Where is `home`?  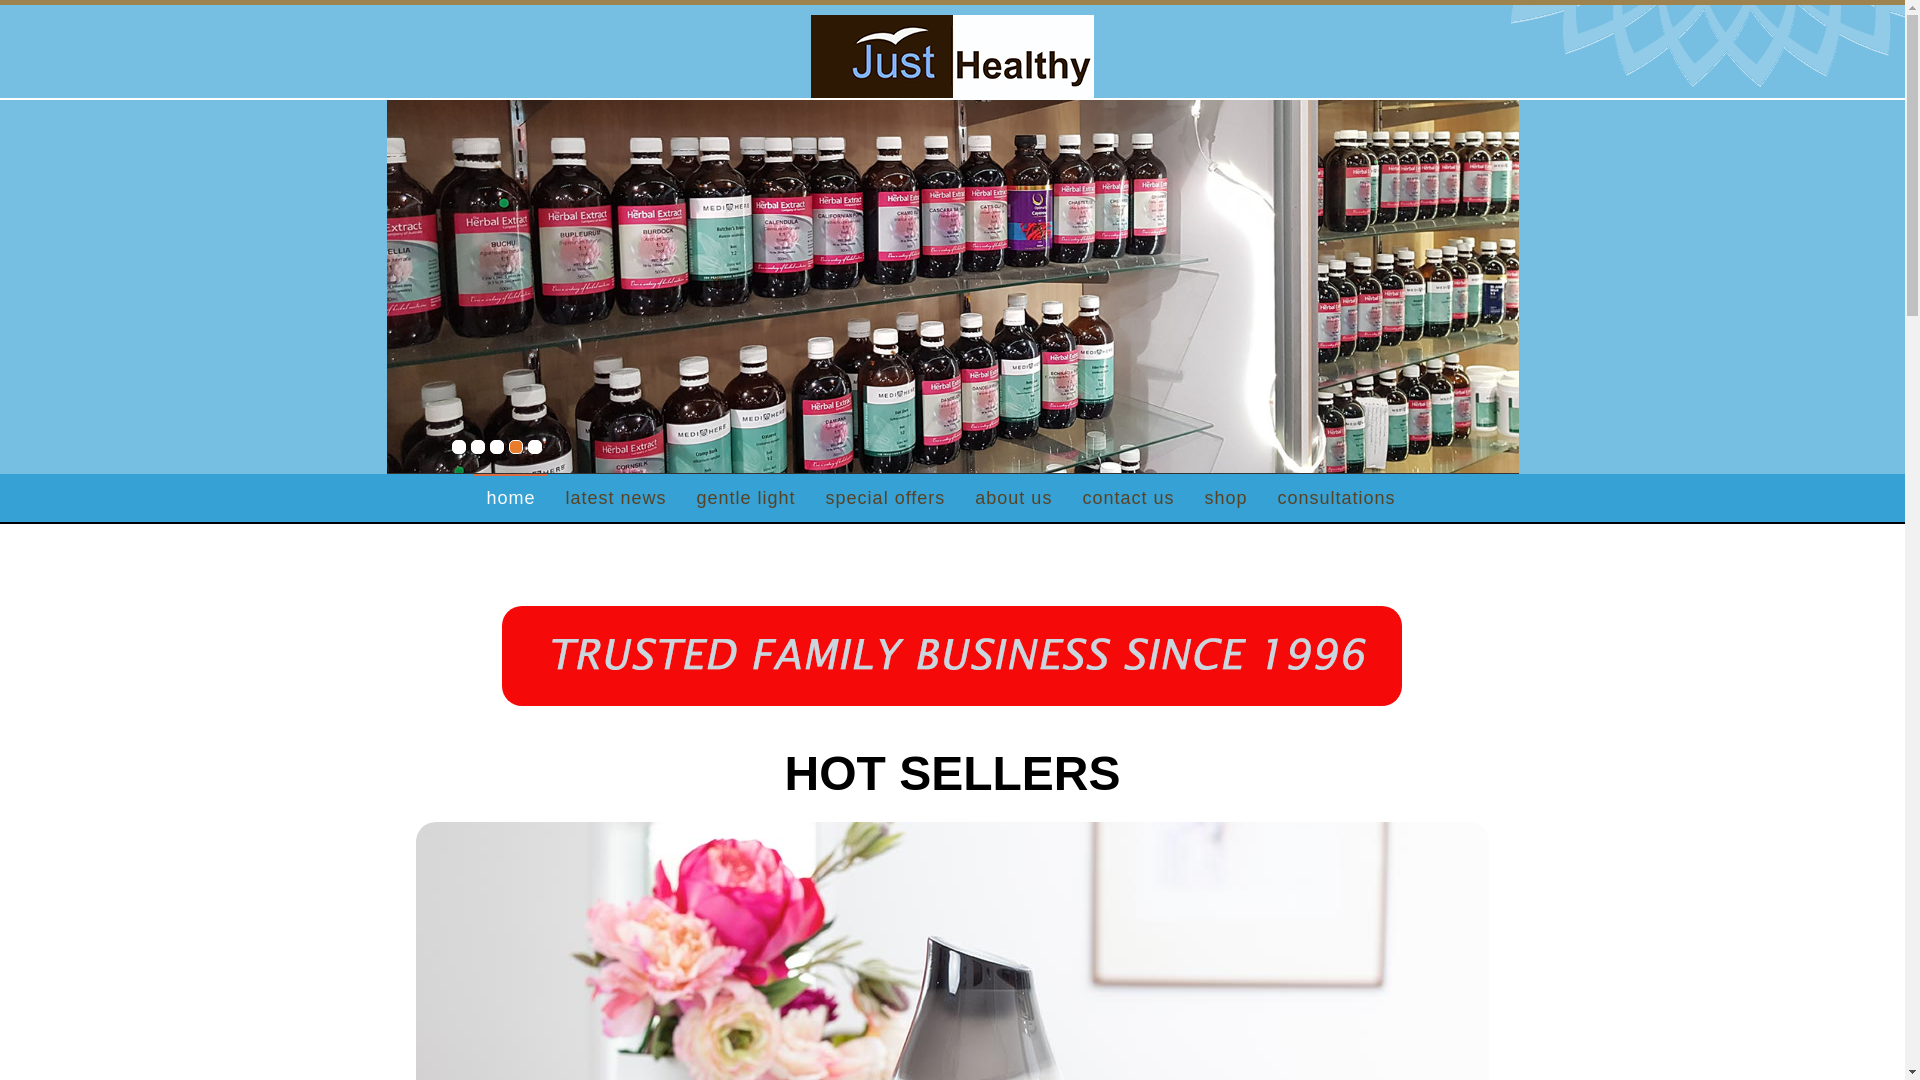
home is located at coordinates (510, 498).